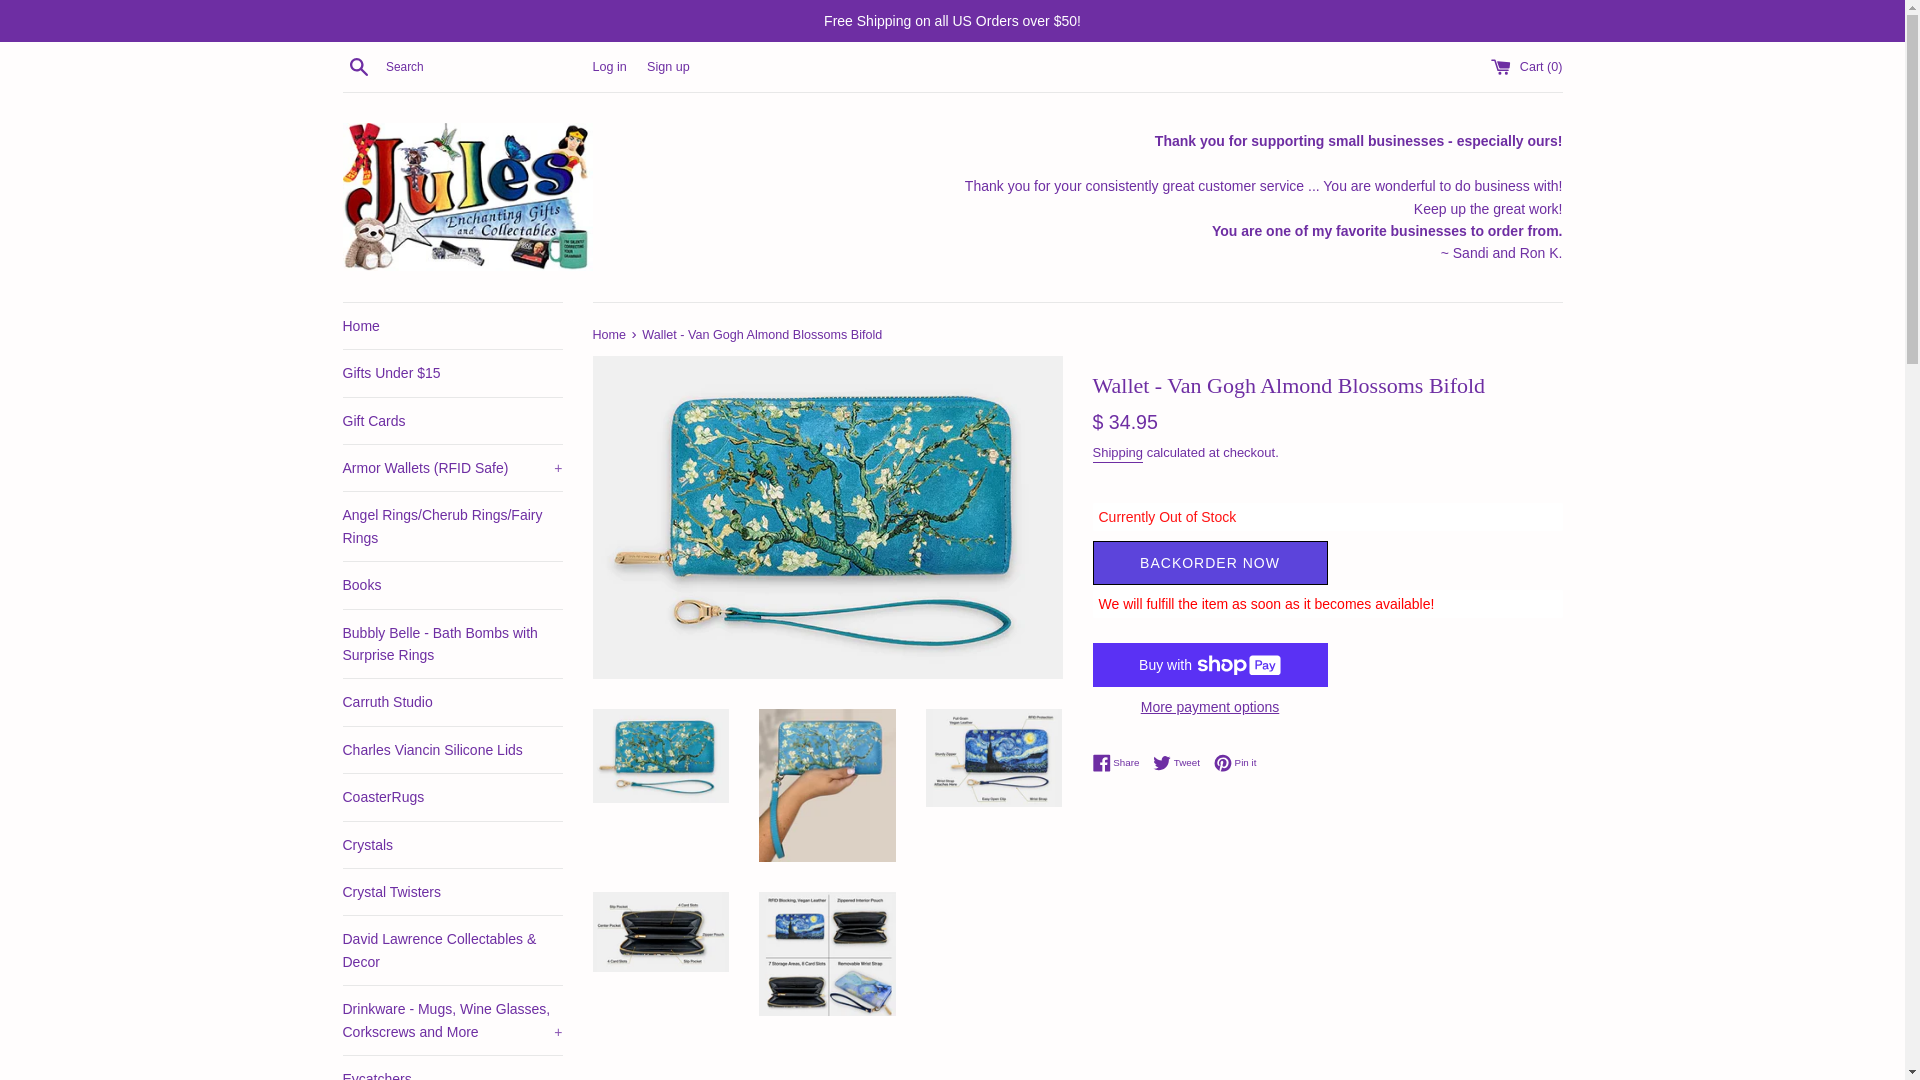 The width and height of the screenshot is (1920, 1080). I want to click on Crystals, so click(452, 844).